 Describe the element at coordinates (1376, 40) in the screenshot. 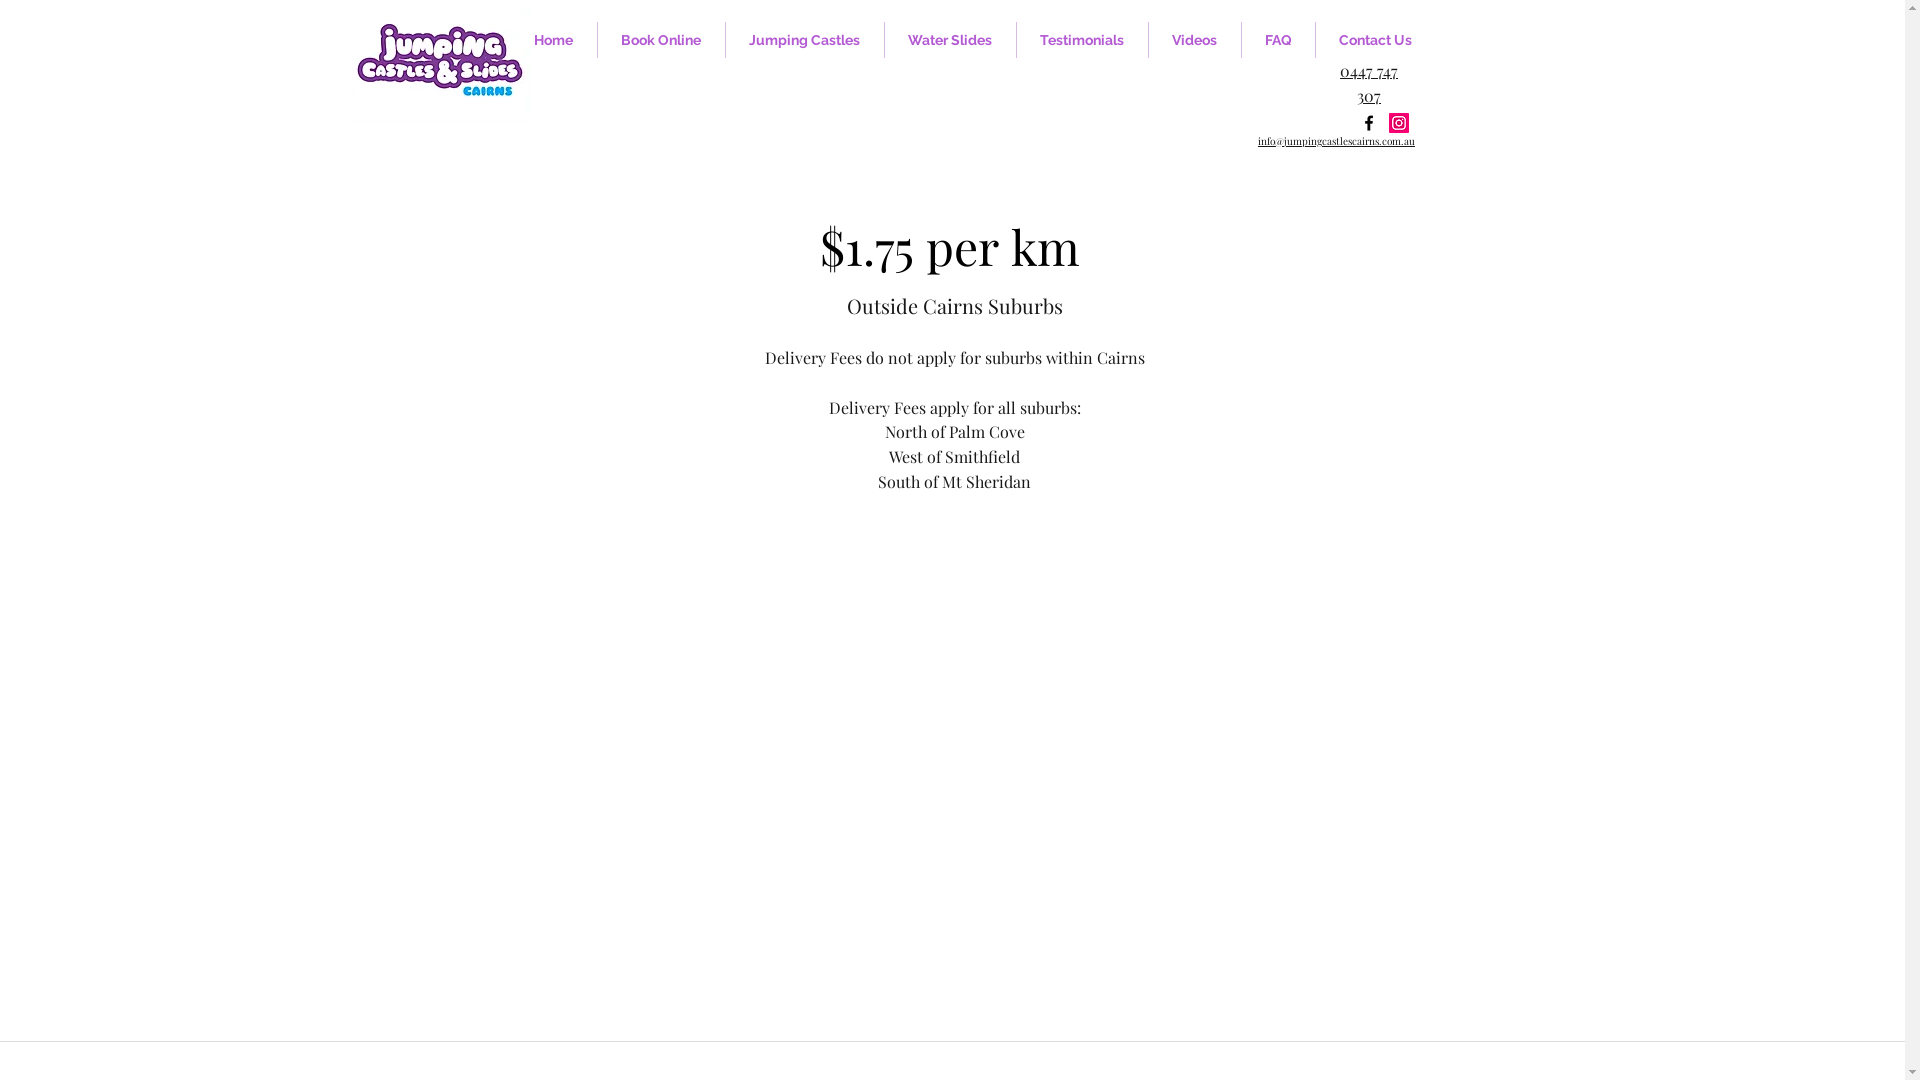

I see `Contact Us` at that location.